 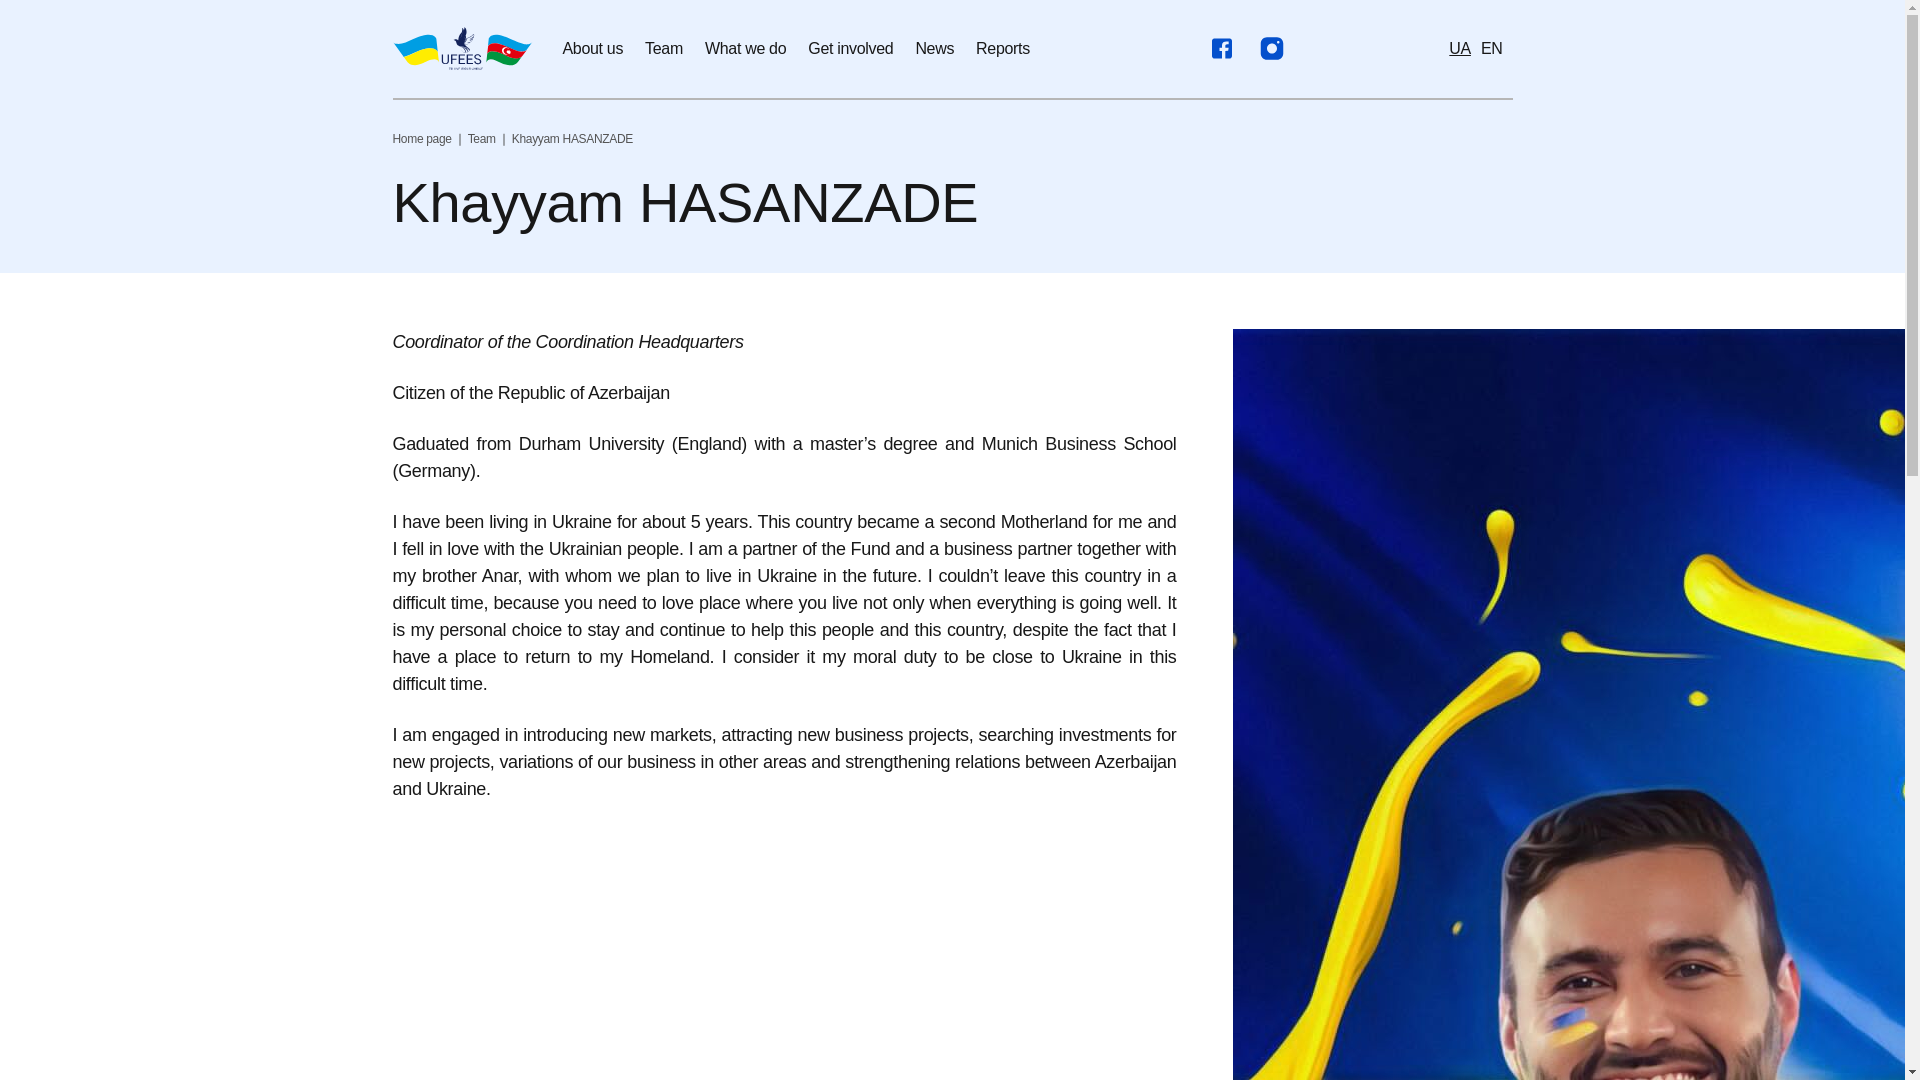 What do you see at coordinates (592, 48) in the screenshot?
I see `About us` at bounding box center [592, 48].